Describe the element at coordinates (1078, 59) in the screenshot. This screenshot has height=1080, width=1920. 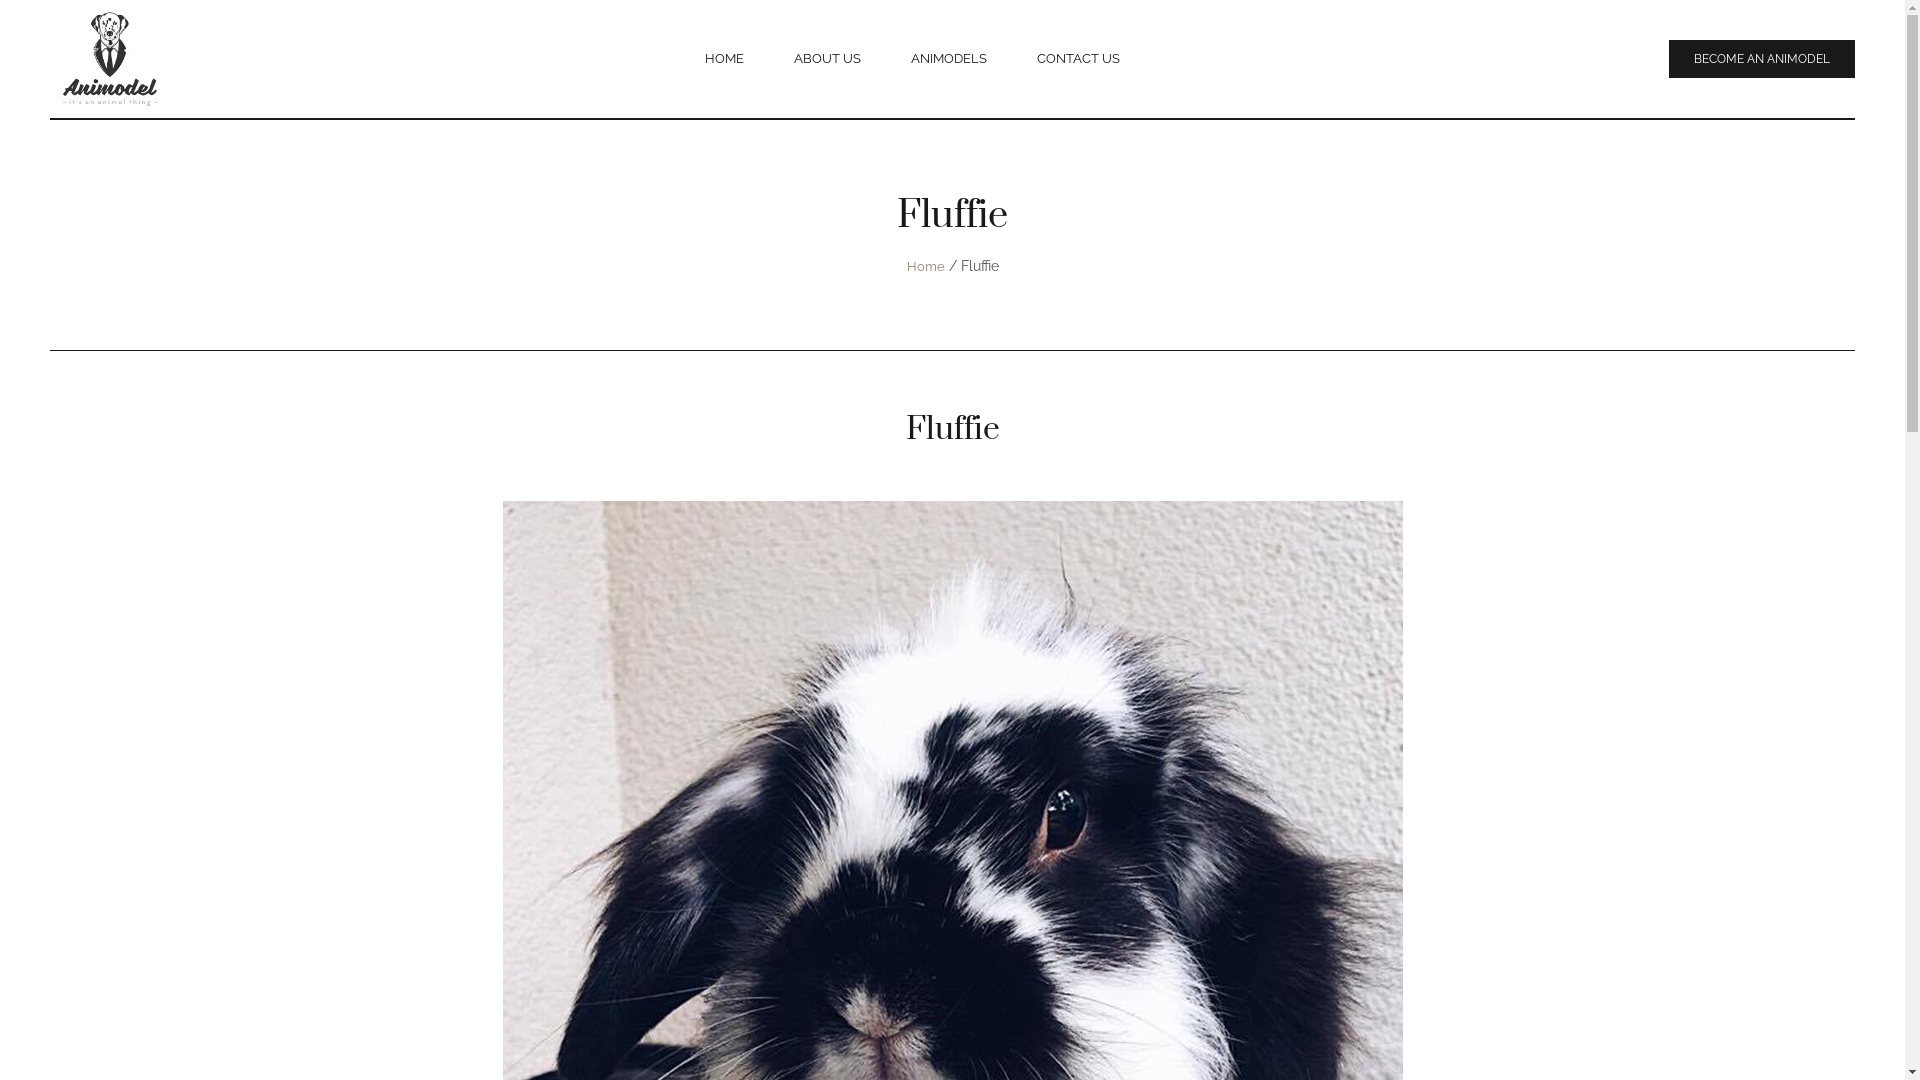
I see `CONTACT US` at that location.